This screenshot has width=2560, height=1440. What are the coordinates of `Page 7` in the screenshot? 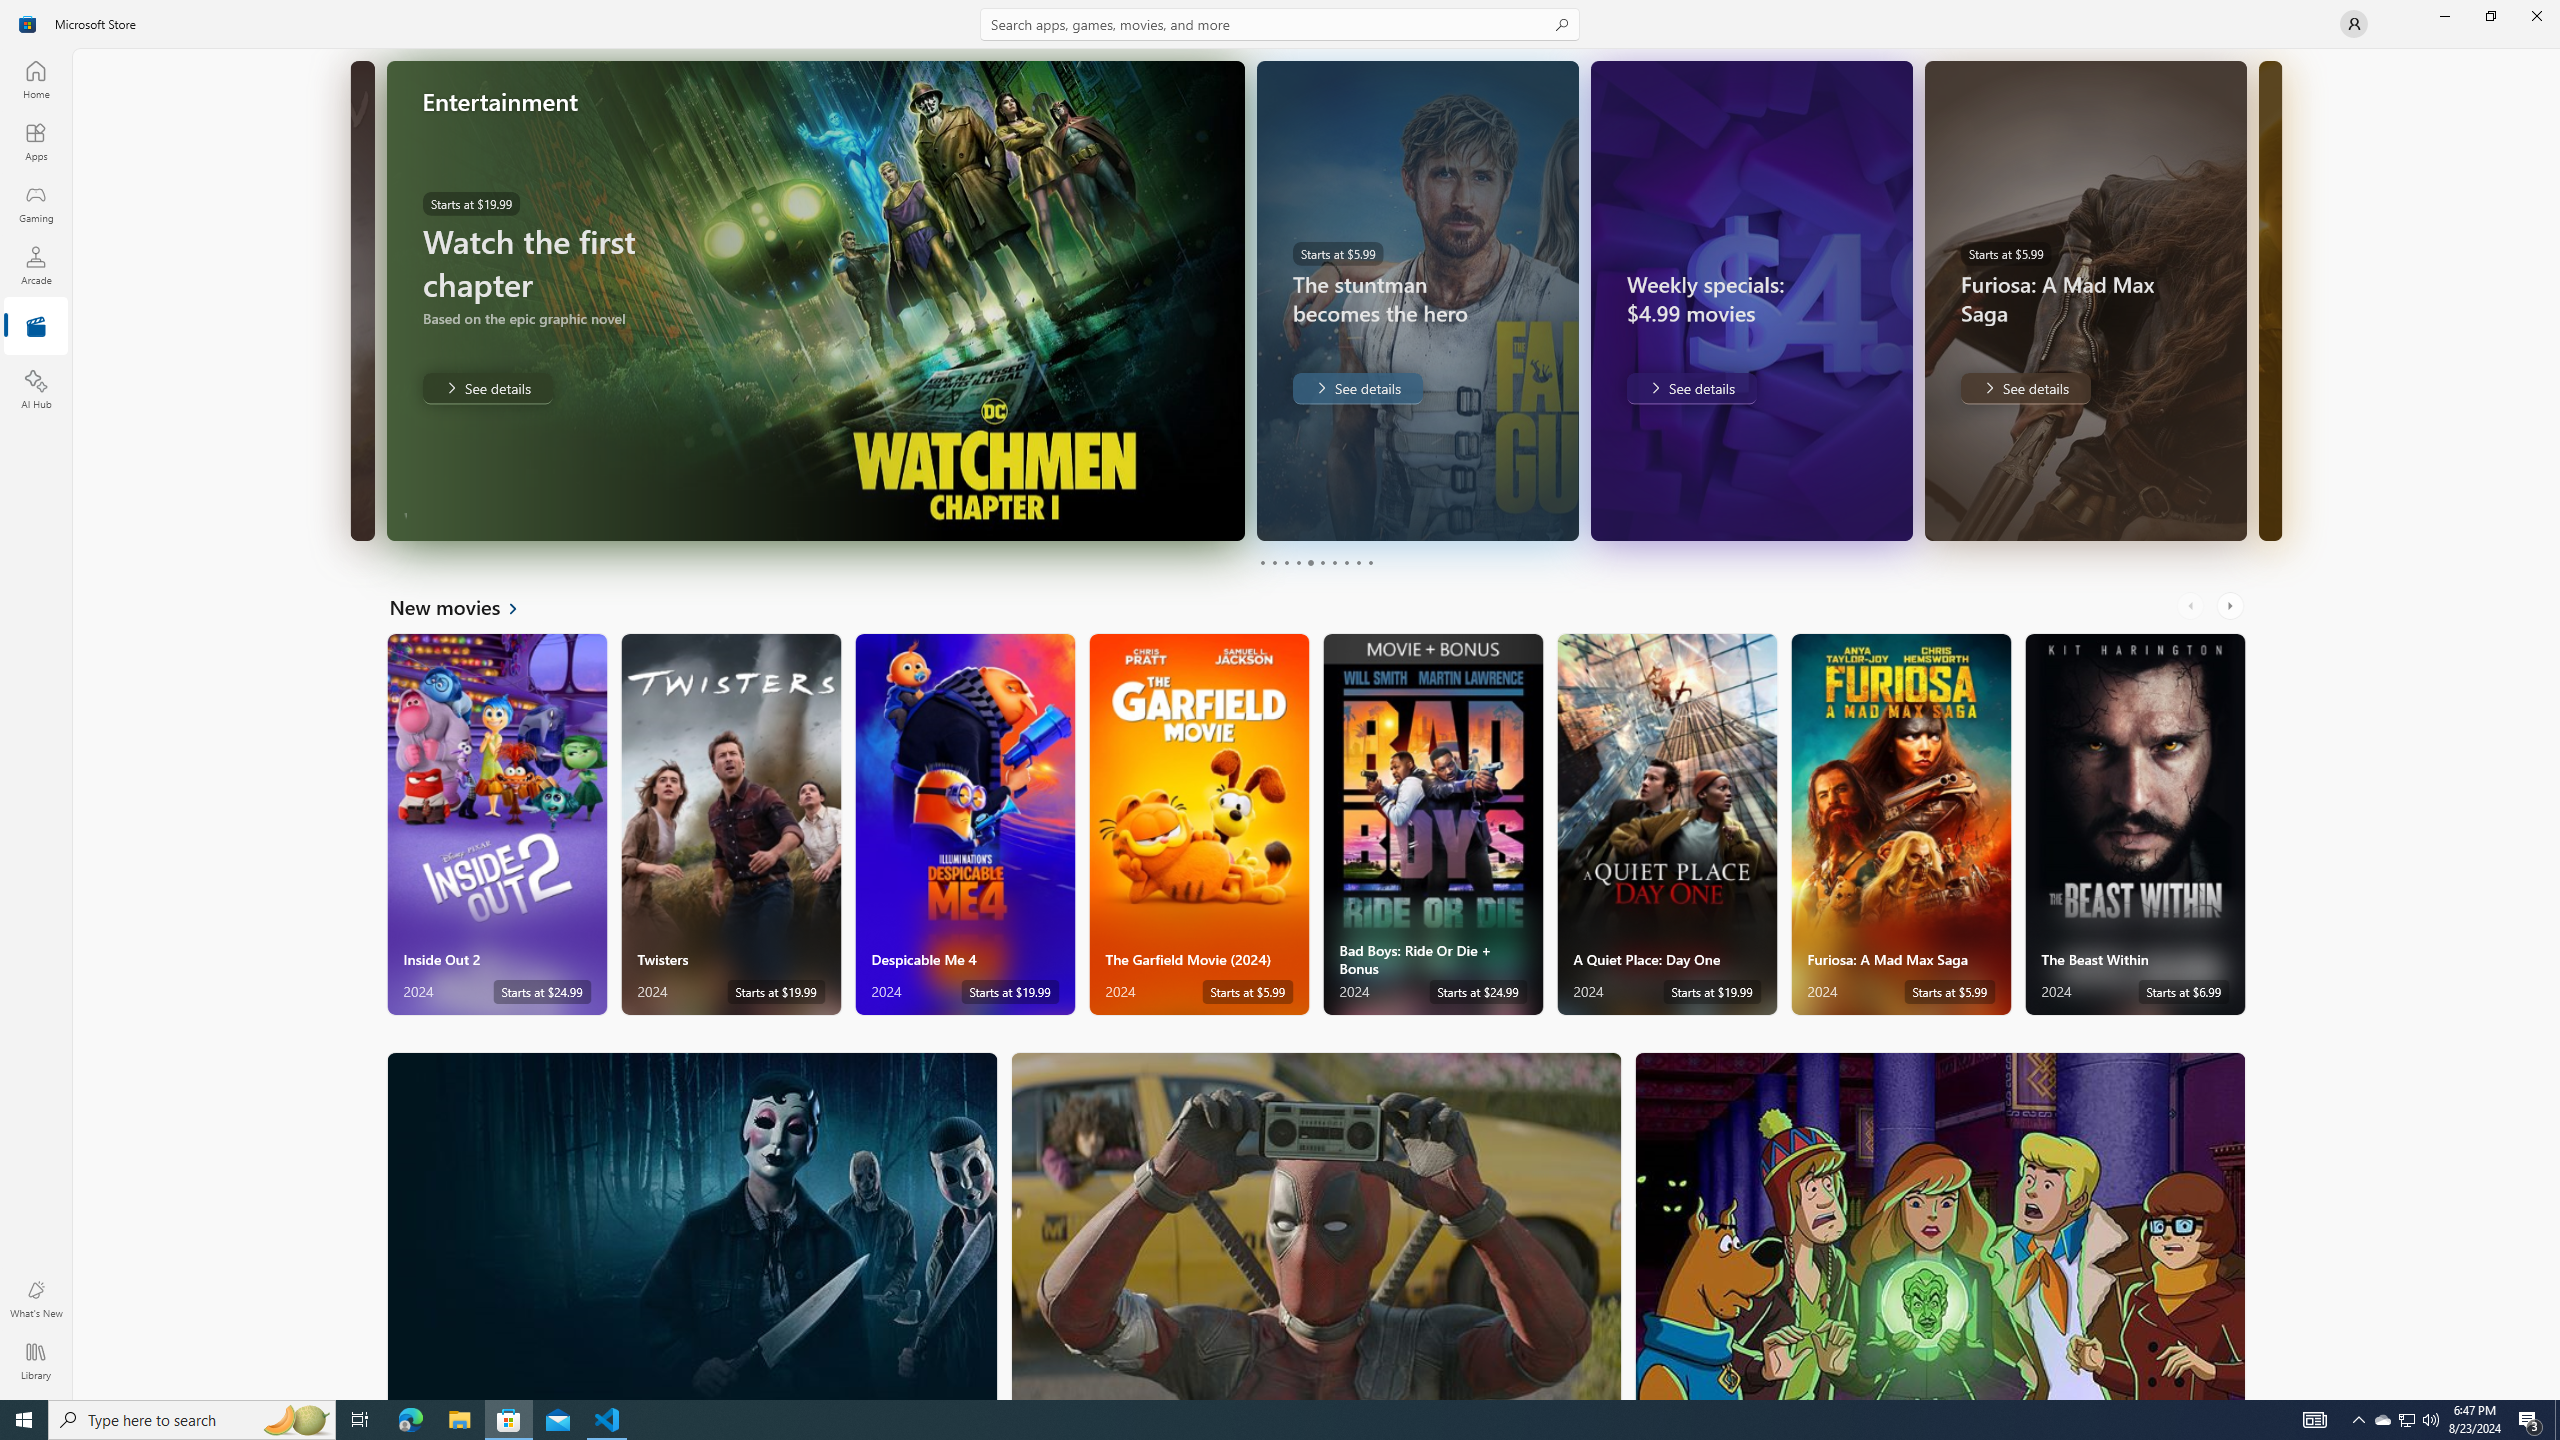 It's located at (1333, 562).